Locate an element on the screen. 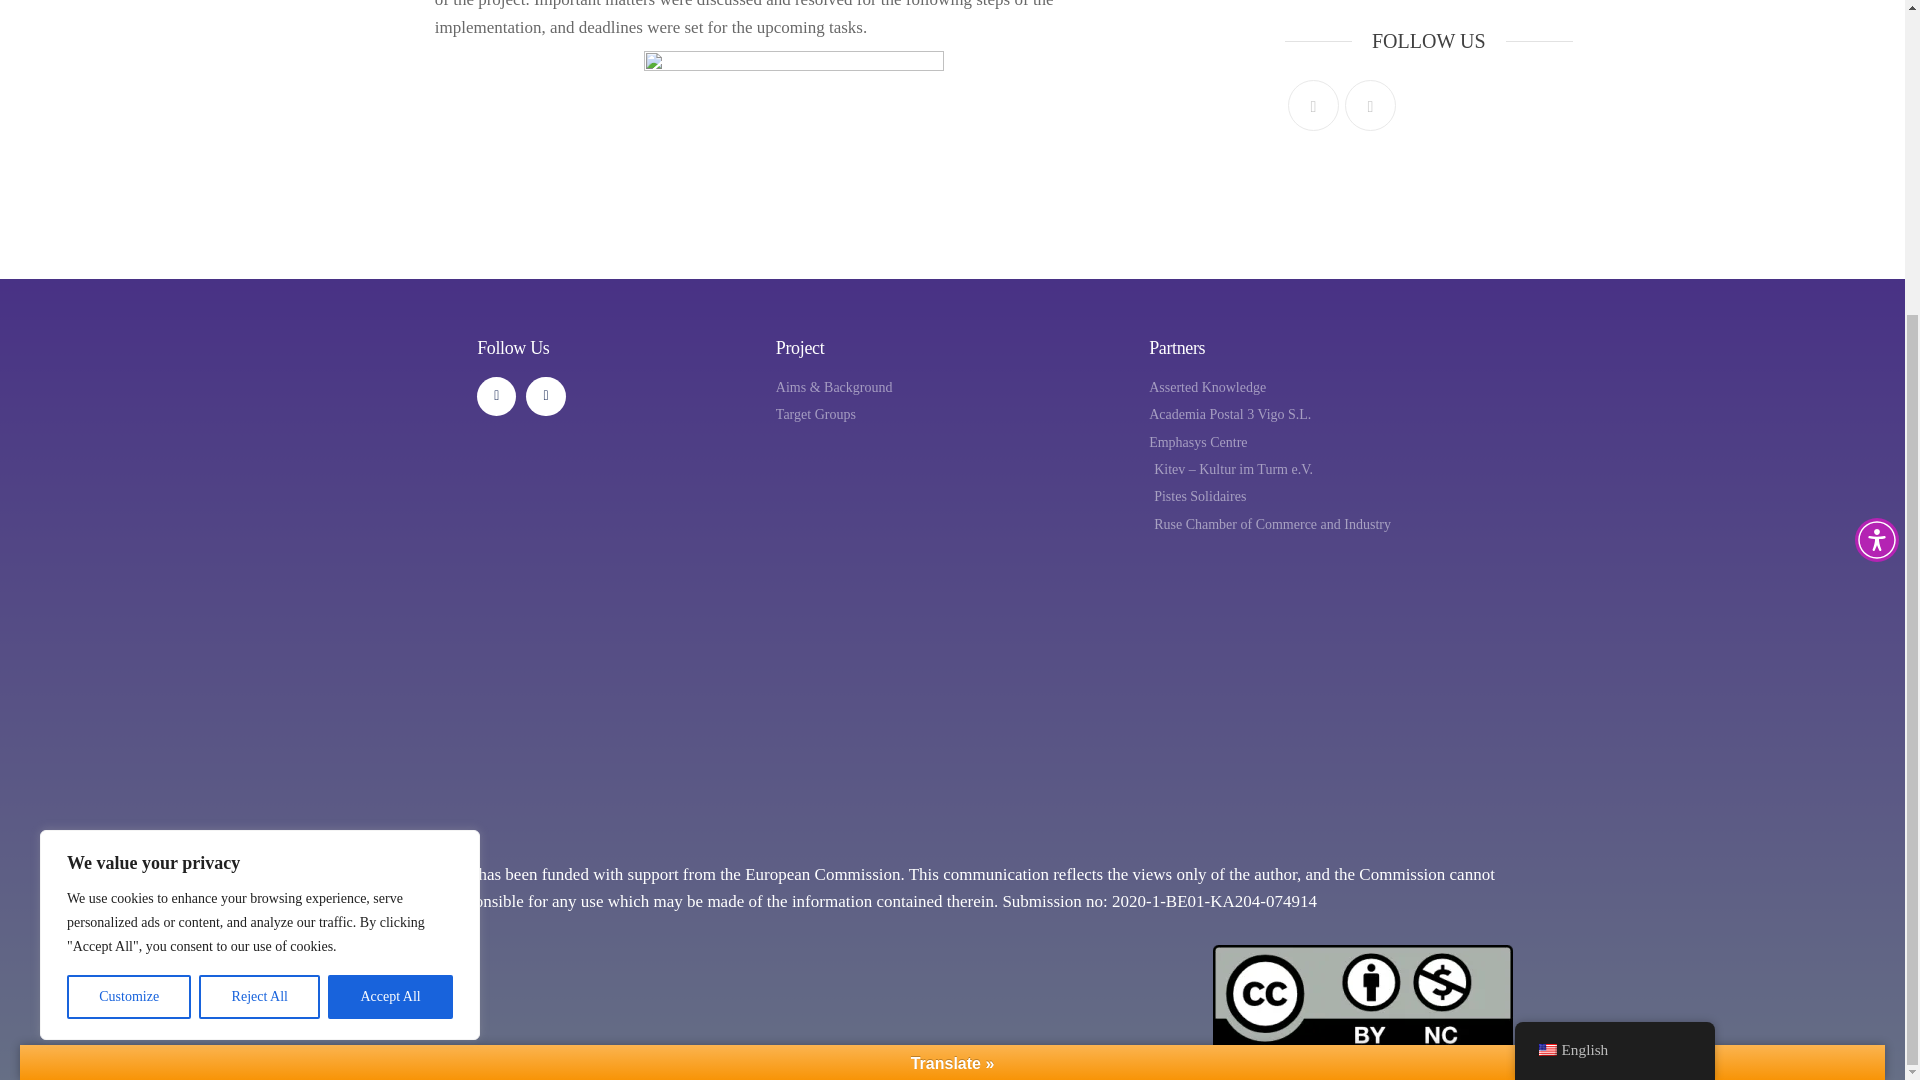  Customize is located at coordinates (128, 564).